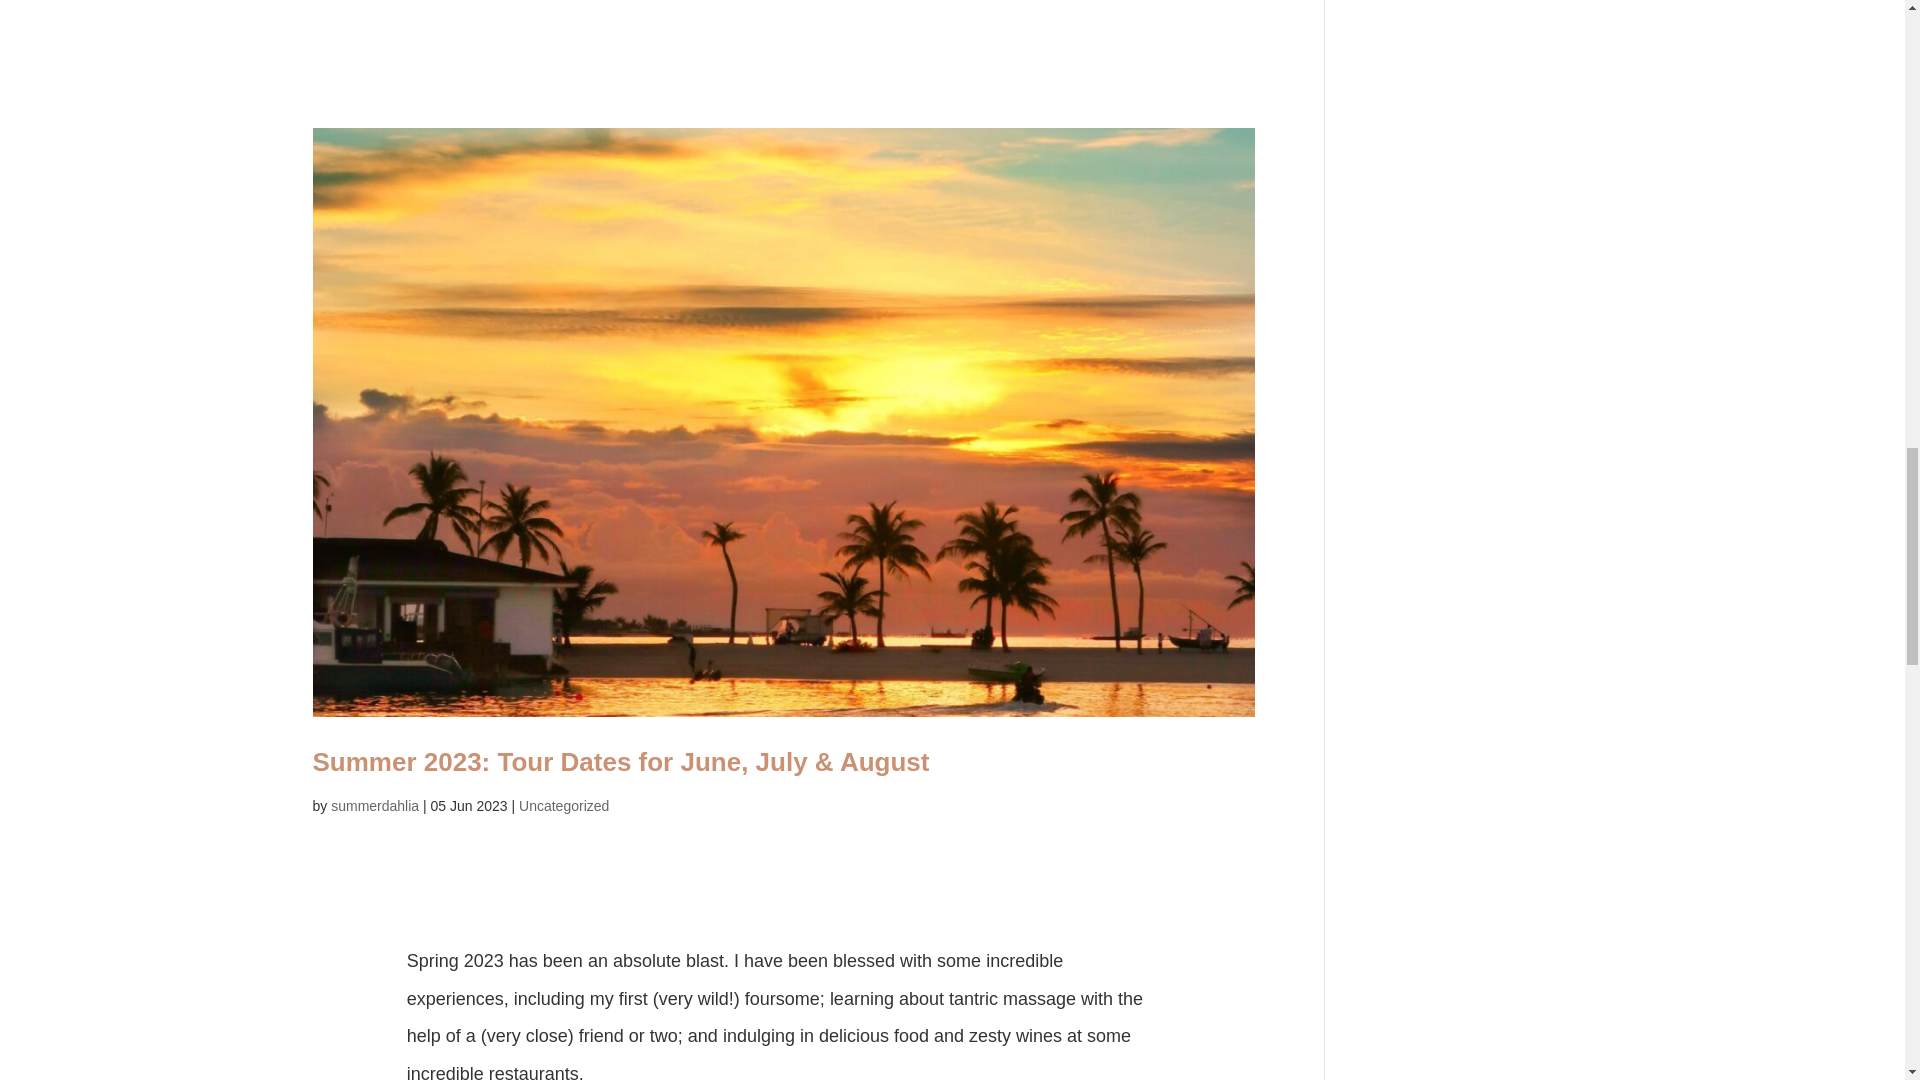 Image resolution: width=1920 pixels, height=1080 pixels. Describe the element at coordinates (374, 806) in the screenshot. I see `summerdahlia` at that location.